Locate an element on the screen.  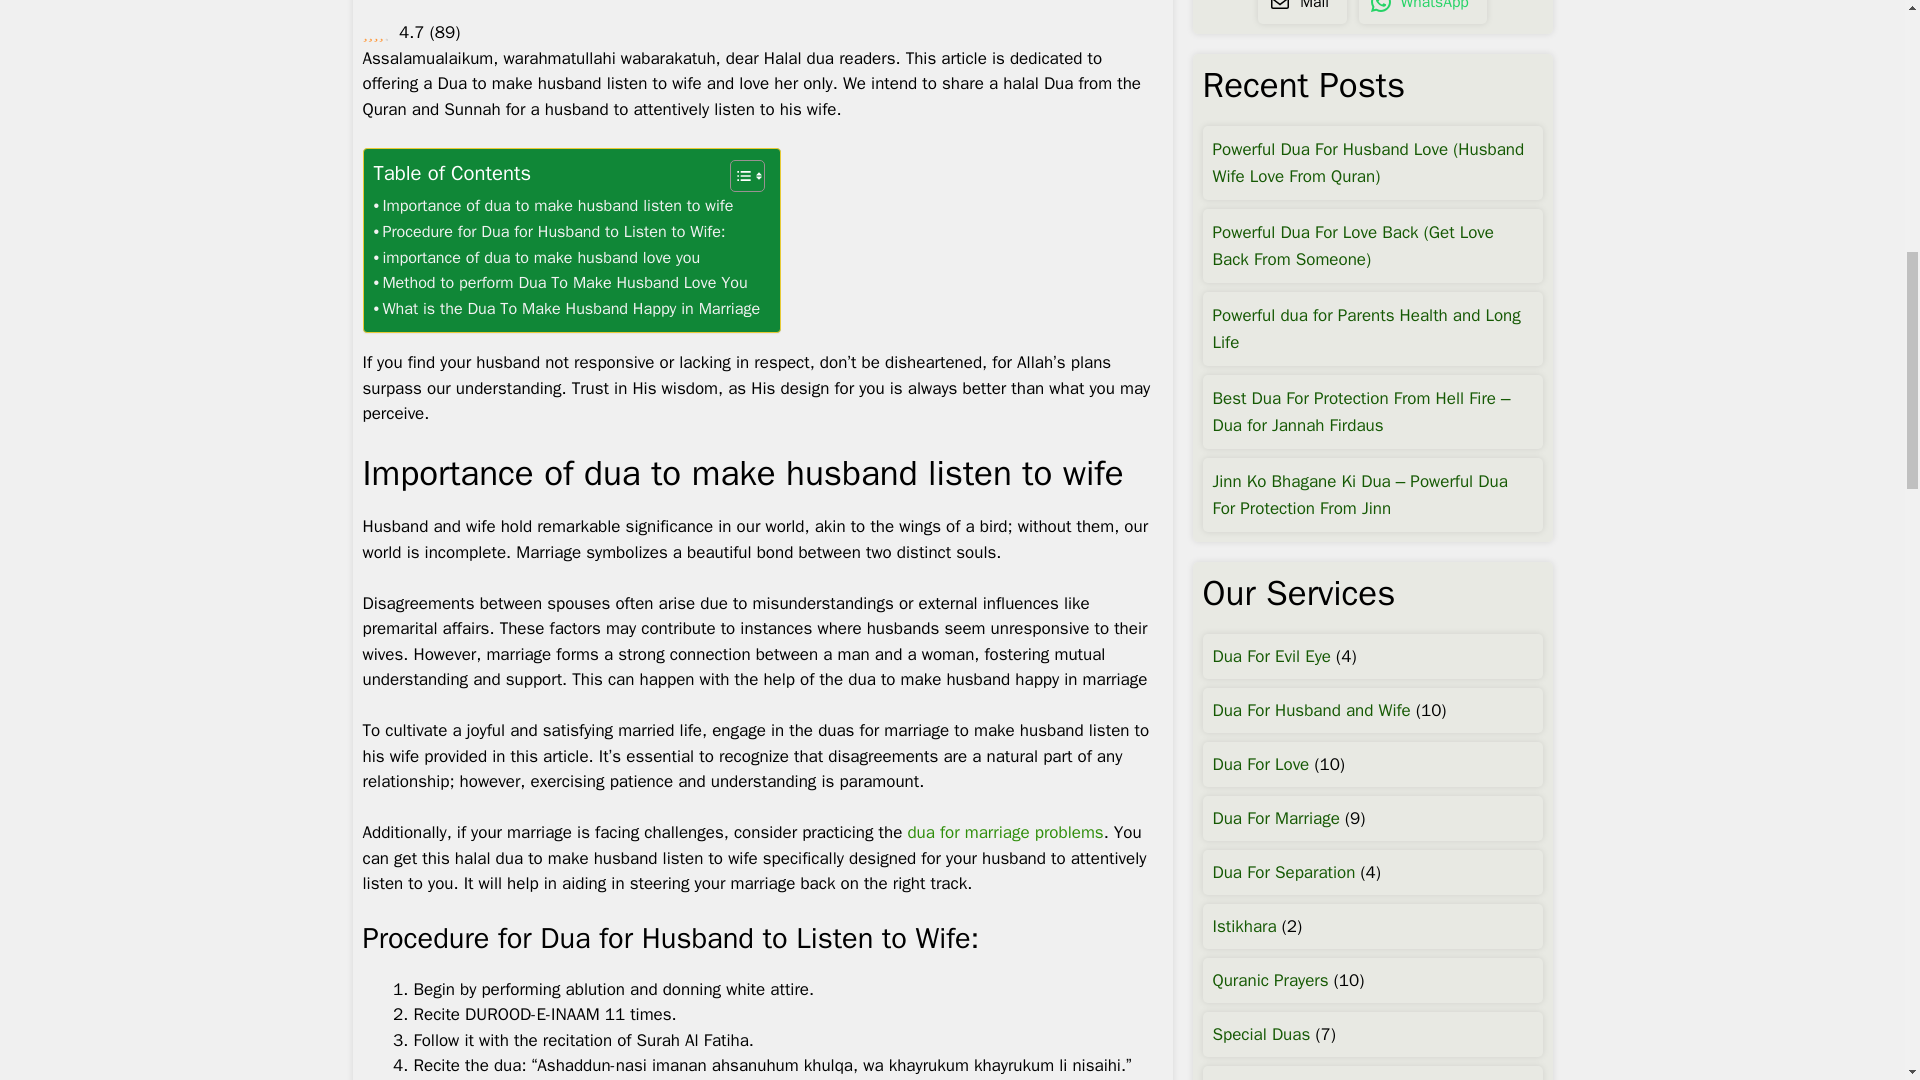
importance of dua to make husband love you is located at coordinates (537, 258).